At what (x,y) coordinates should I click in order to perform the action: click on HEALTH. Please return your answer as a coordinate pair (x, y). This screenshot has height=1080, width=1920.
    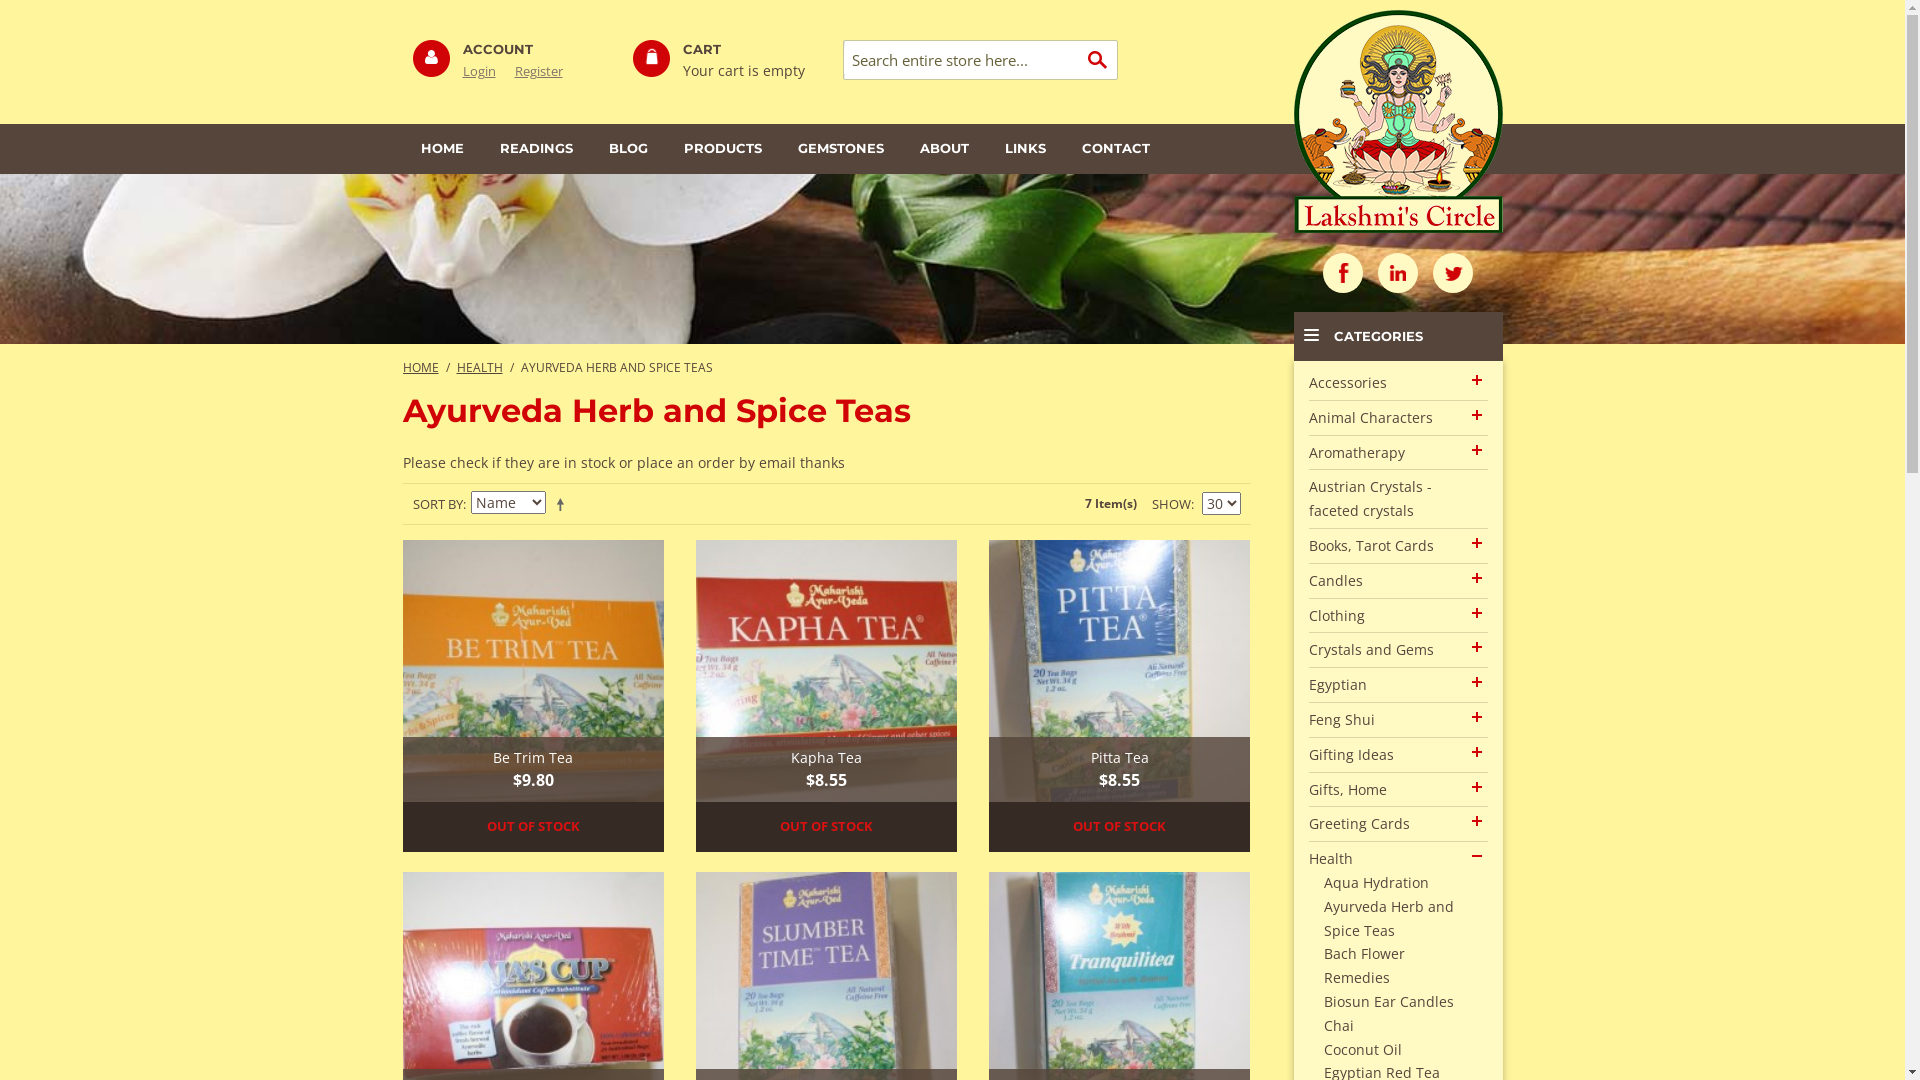
    Looking at the image, I should click on (479, 367).